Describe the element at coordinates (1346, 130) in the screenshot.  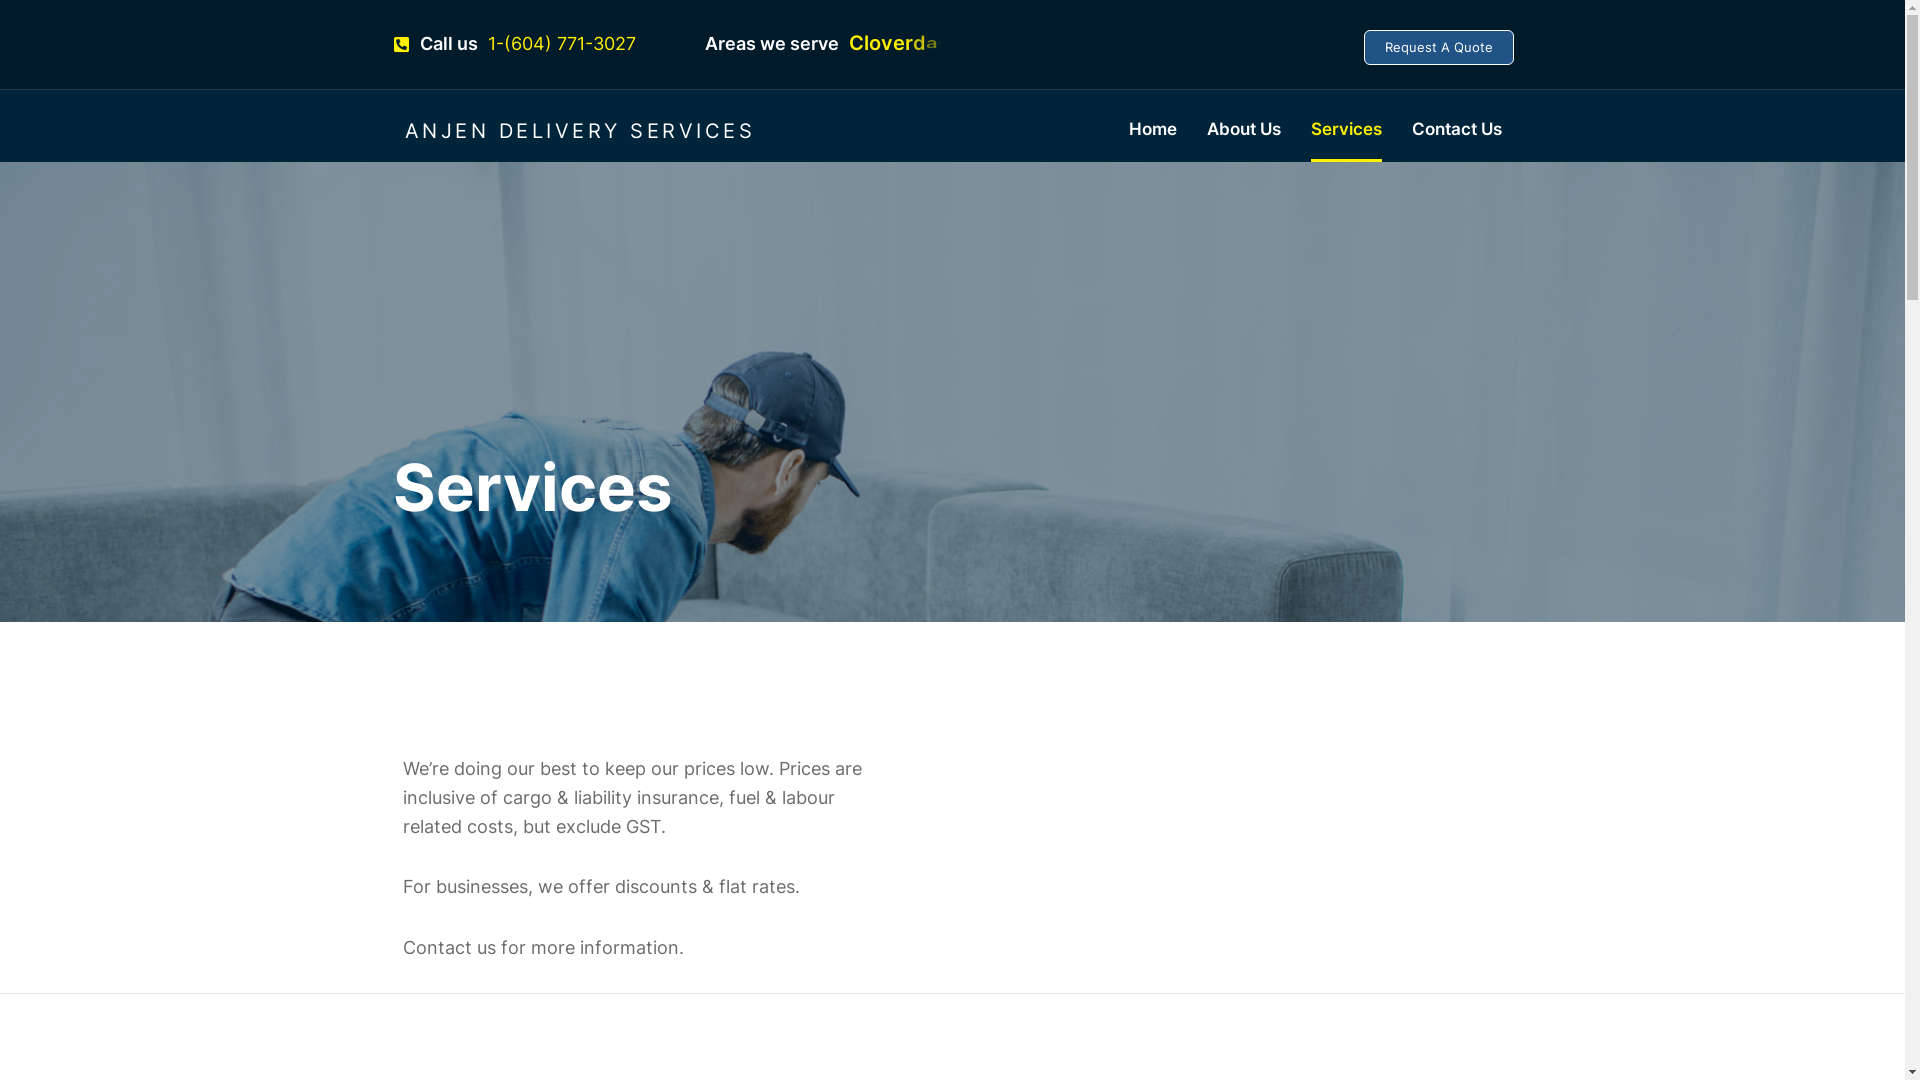
I see `Services` at that location.